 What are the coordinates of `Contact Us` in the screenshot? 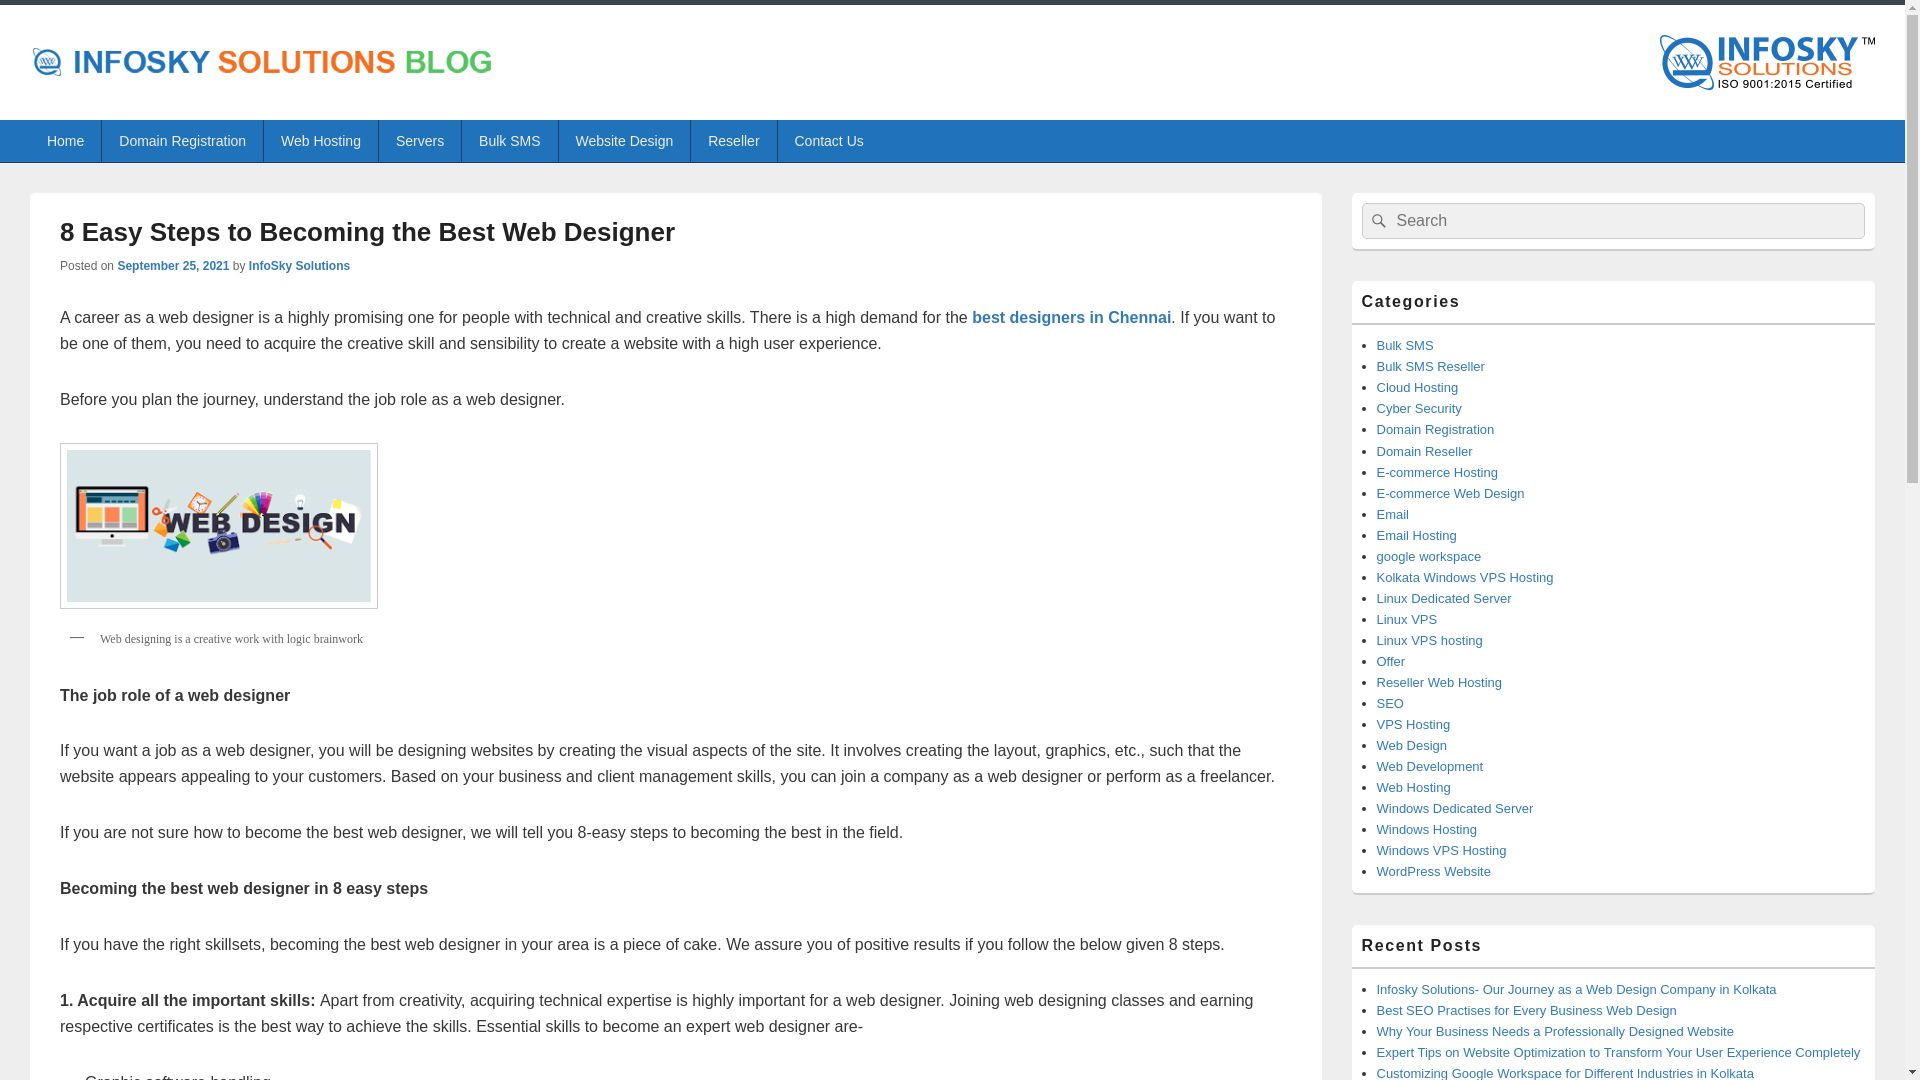 It's located at (829, 140).